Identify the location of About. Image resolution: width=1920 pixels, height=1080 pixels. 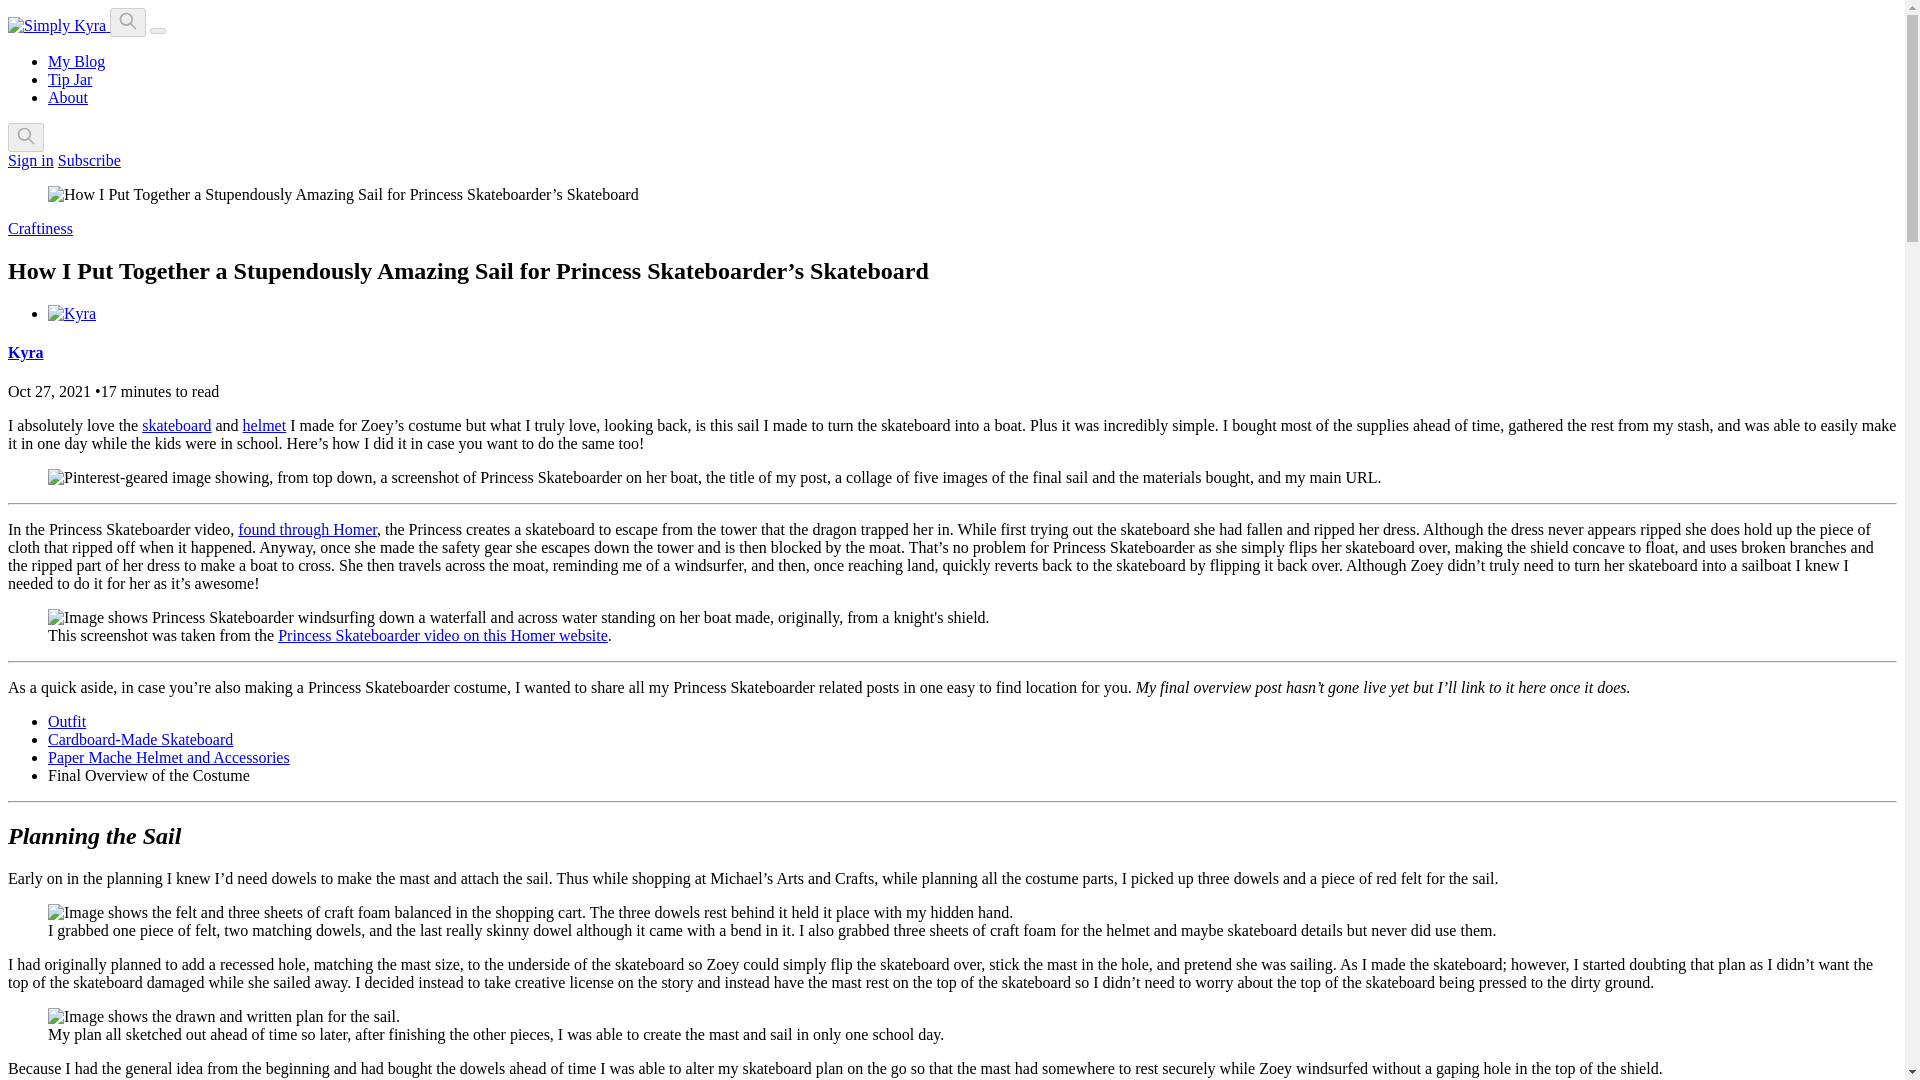
(68, 96).